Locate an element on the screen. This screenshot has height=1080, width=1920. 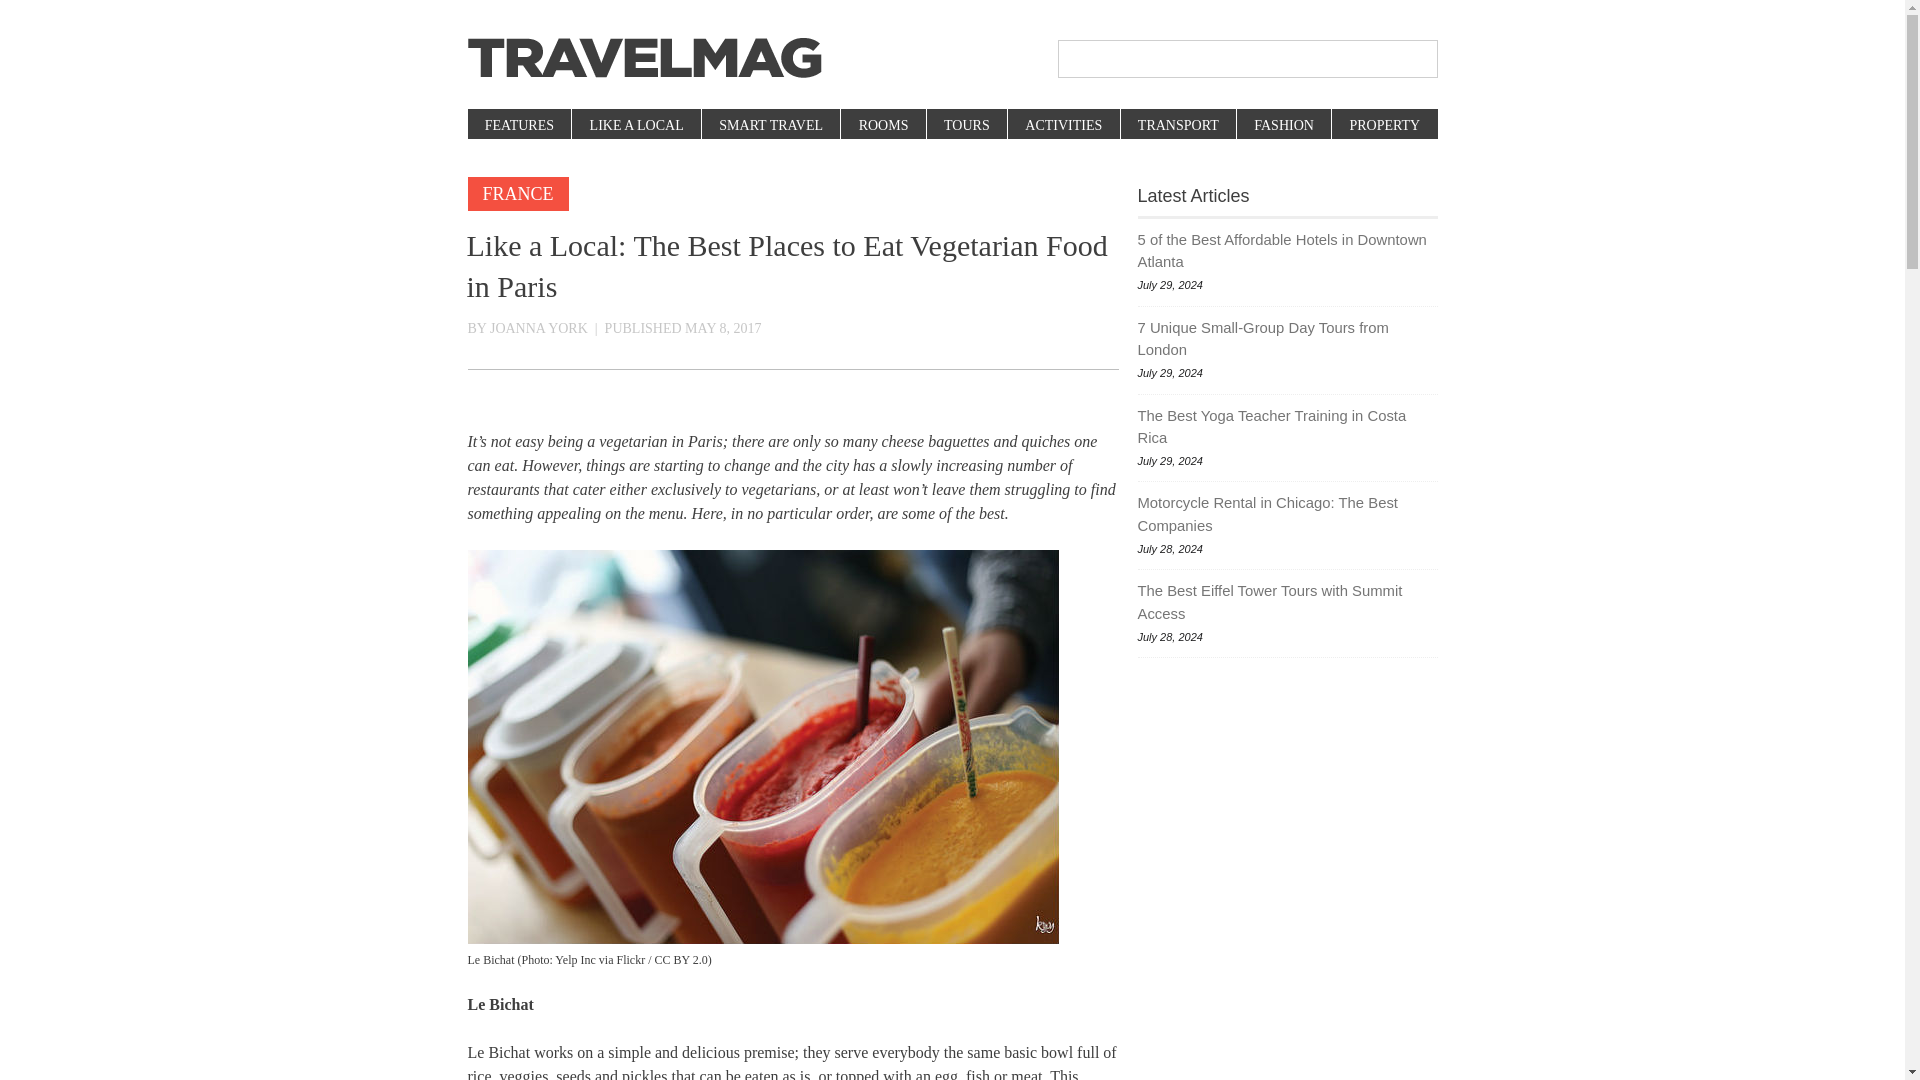
The Best Eiffel Tower Tours with Summit Access is located at coordinates (1288, 602).